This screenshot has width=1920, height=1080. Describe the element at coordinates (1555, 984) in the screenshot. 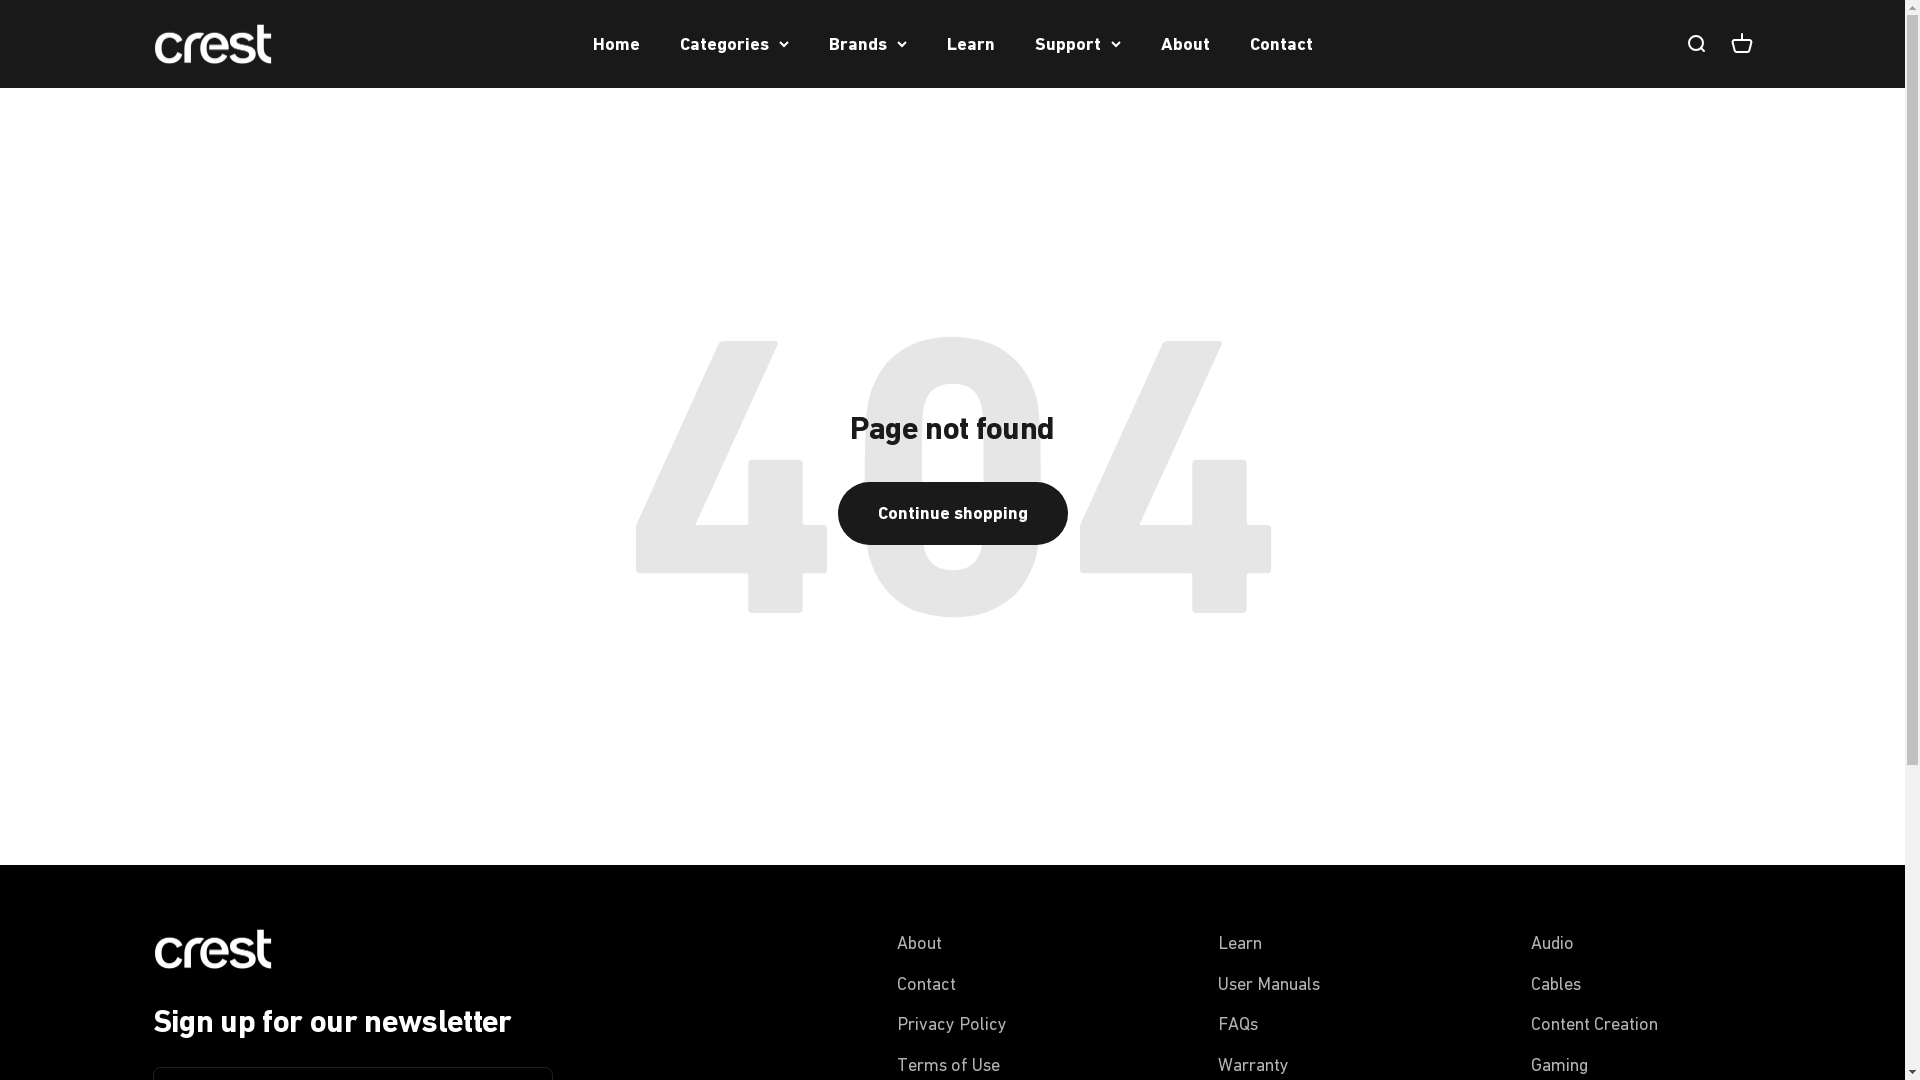

I see `Cables` at that location.